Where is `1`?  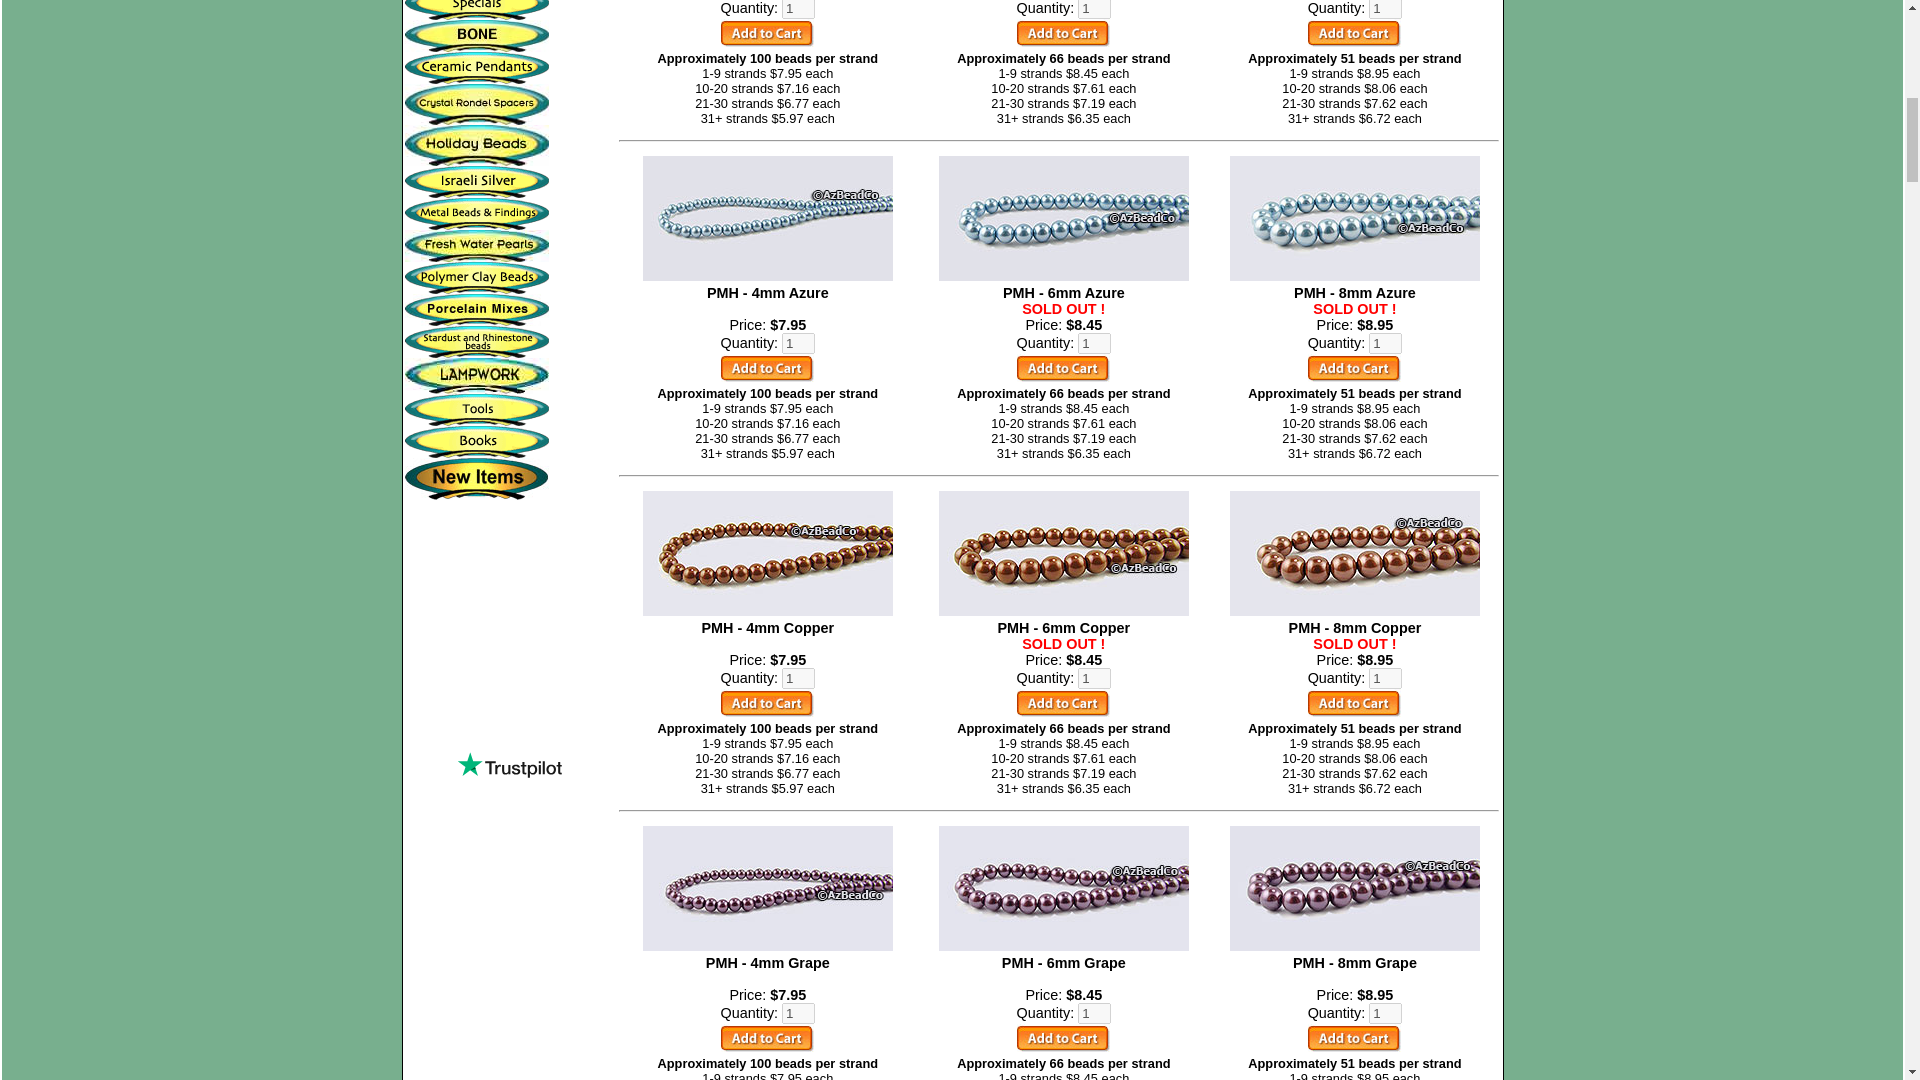 1 is located at coordinates (798, 10).